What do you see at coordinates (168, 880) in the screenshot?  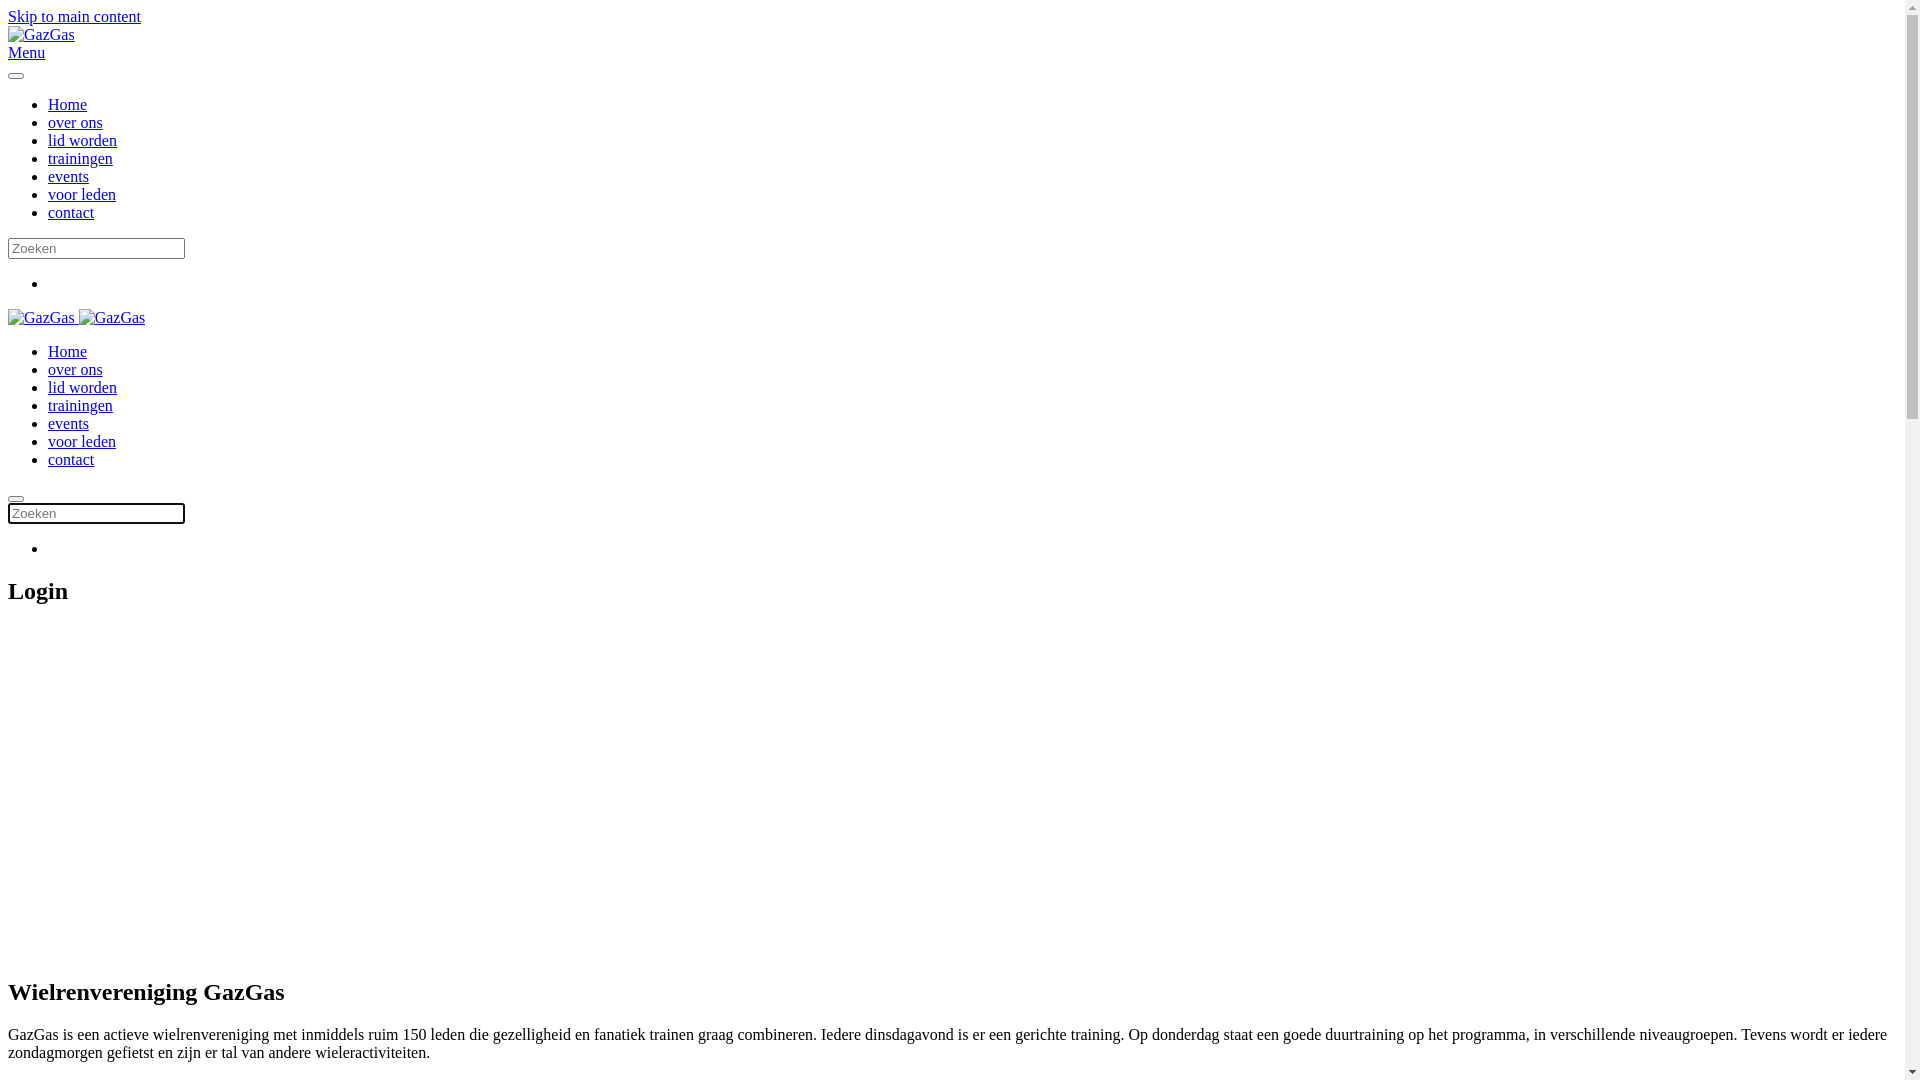 I see `Inloggen` at bounding box center [168, 880].